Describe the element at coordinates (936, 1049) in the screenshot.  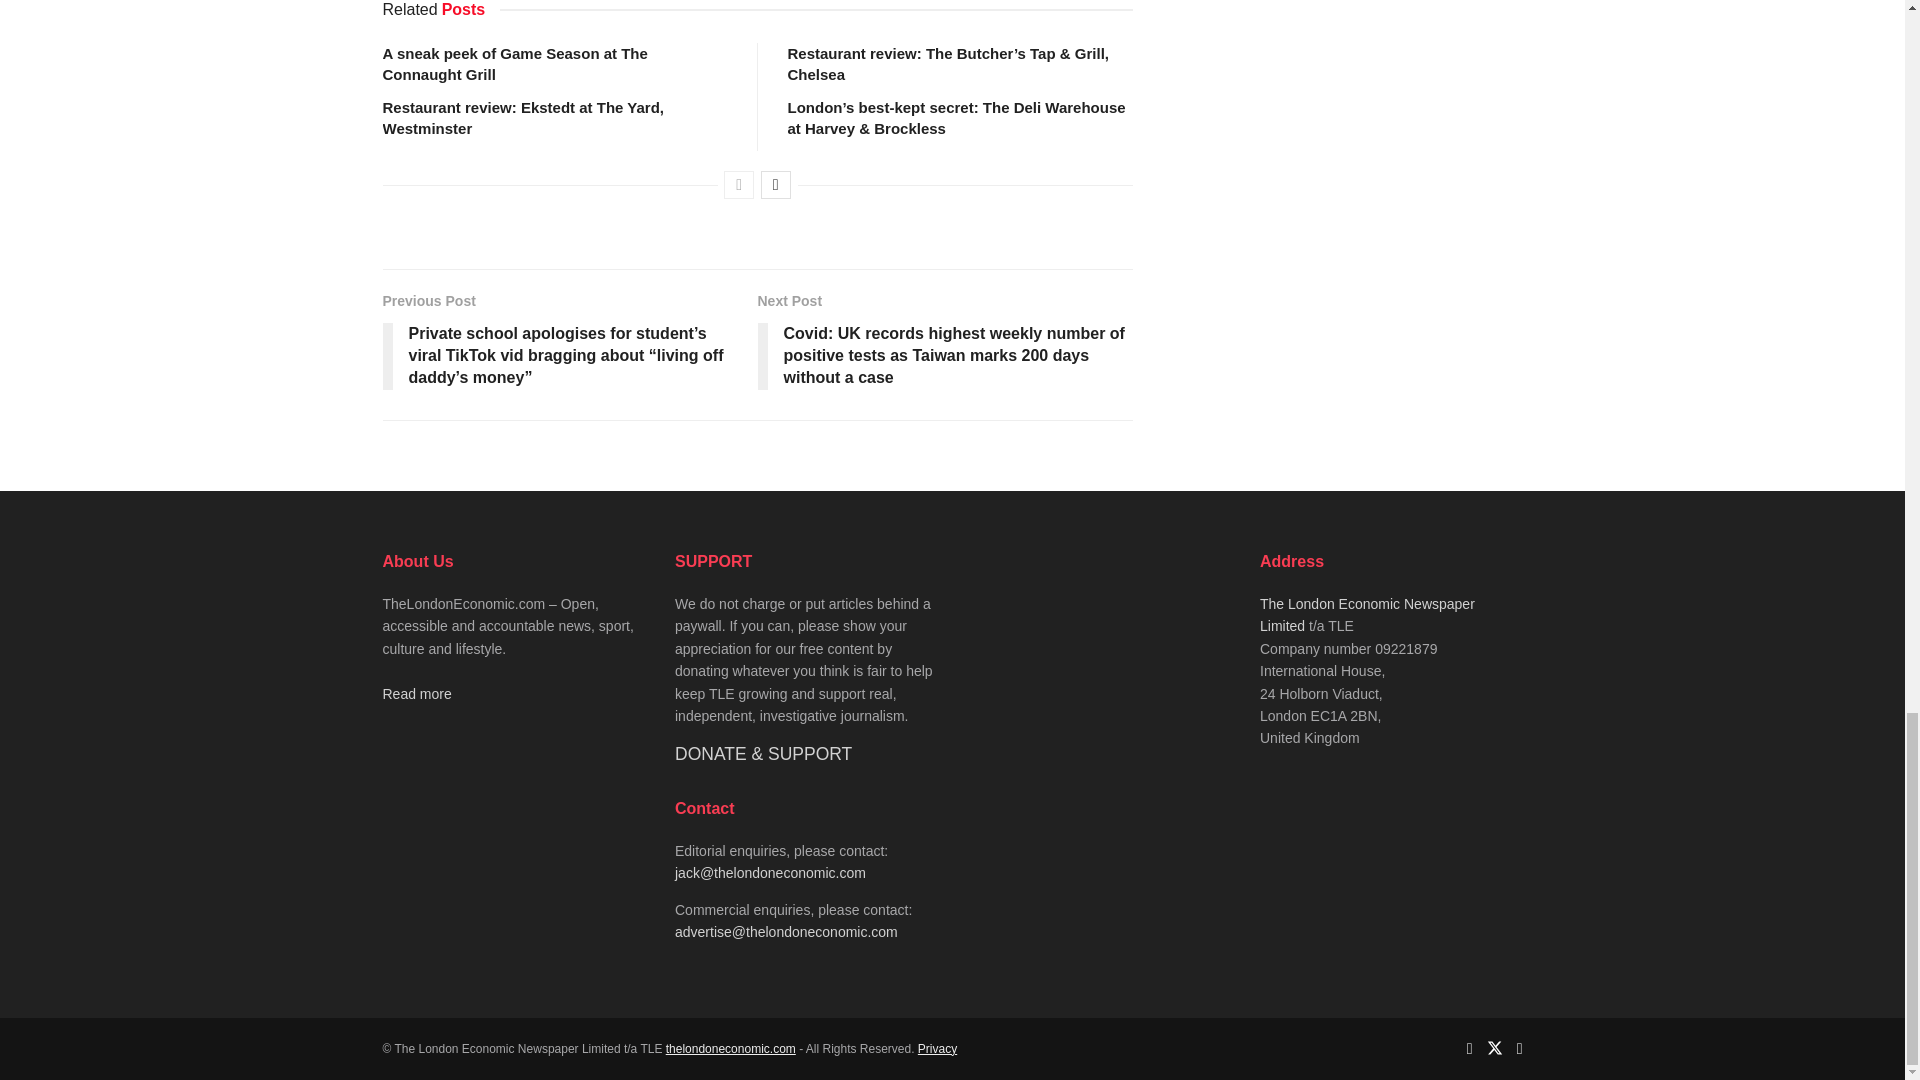
I see `Privacy` at that location.